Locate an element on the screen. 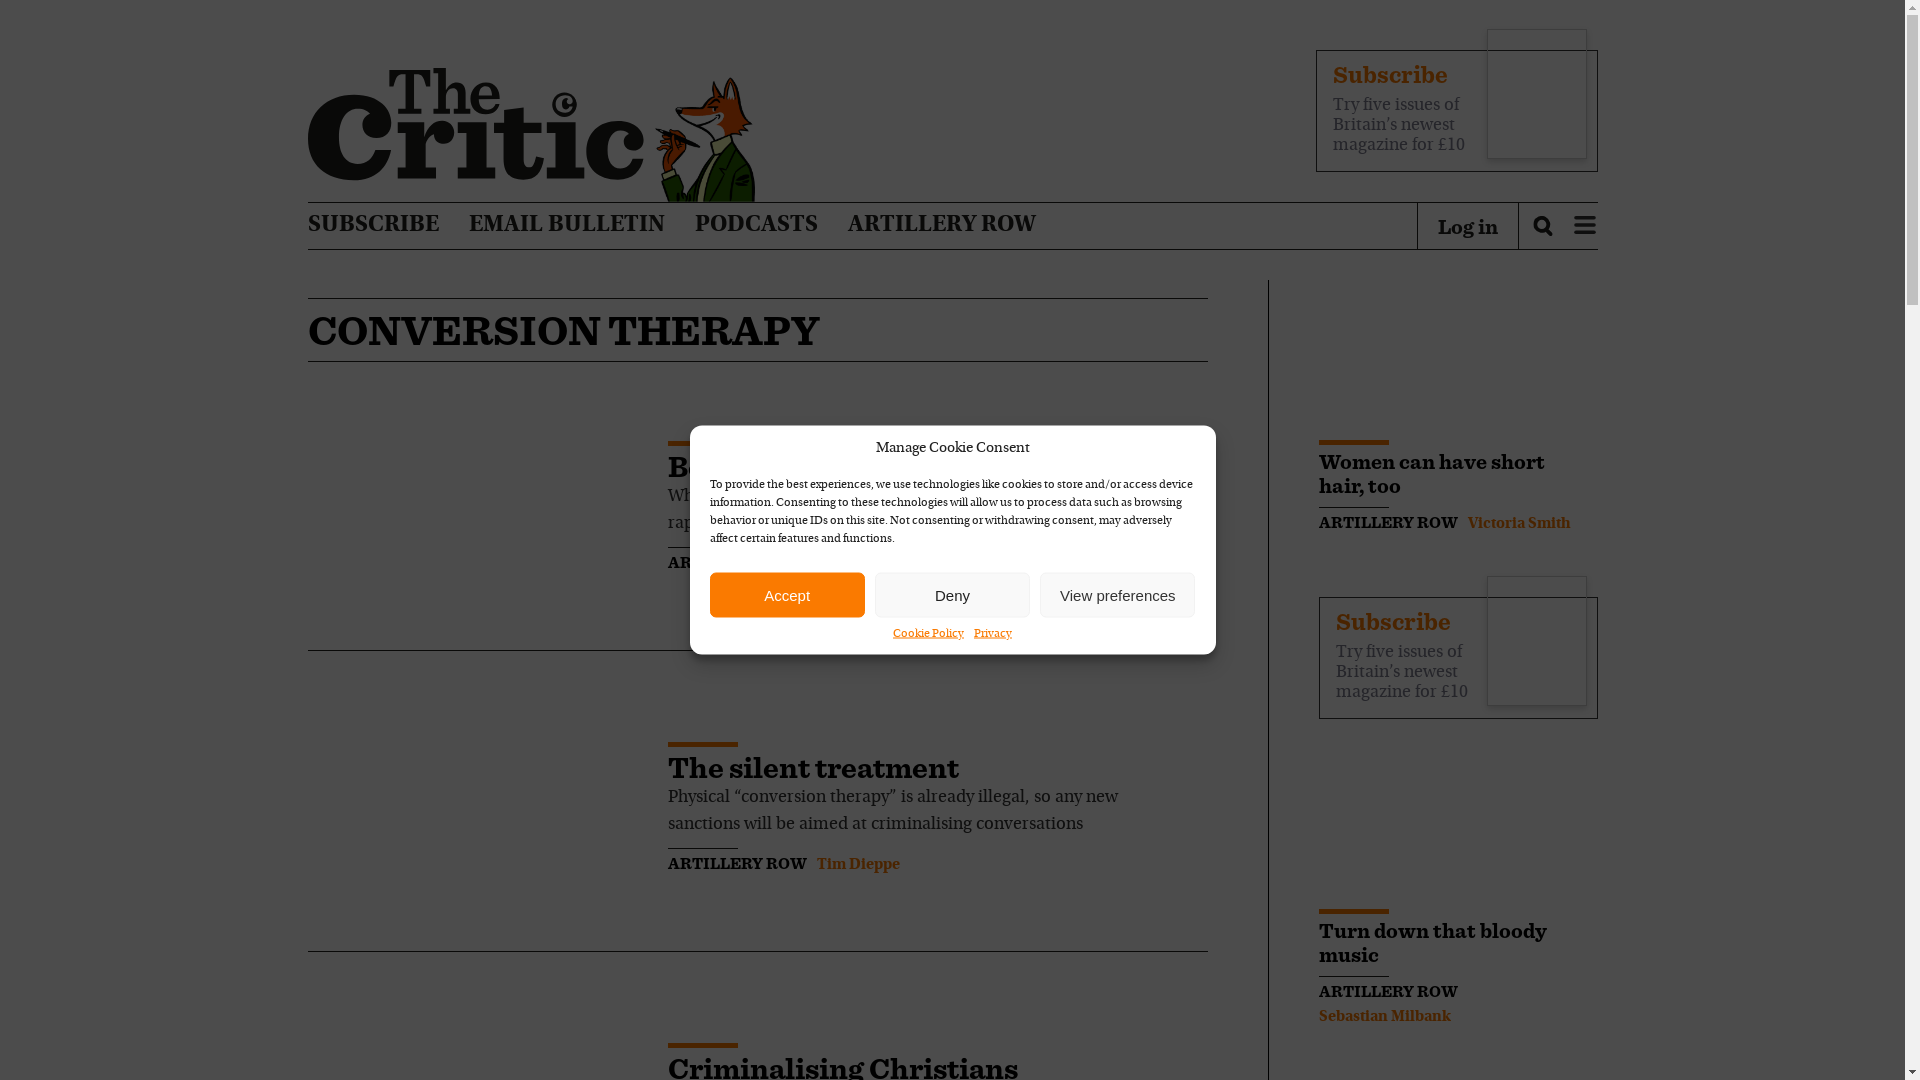  SUBSCRIBE is located at coordinates (373, 225).